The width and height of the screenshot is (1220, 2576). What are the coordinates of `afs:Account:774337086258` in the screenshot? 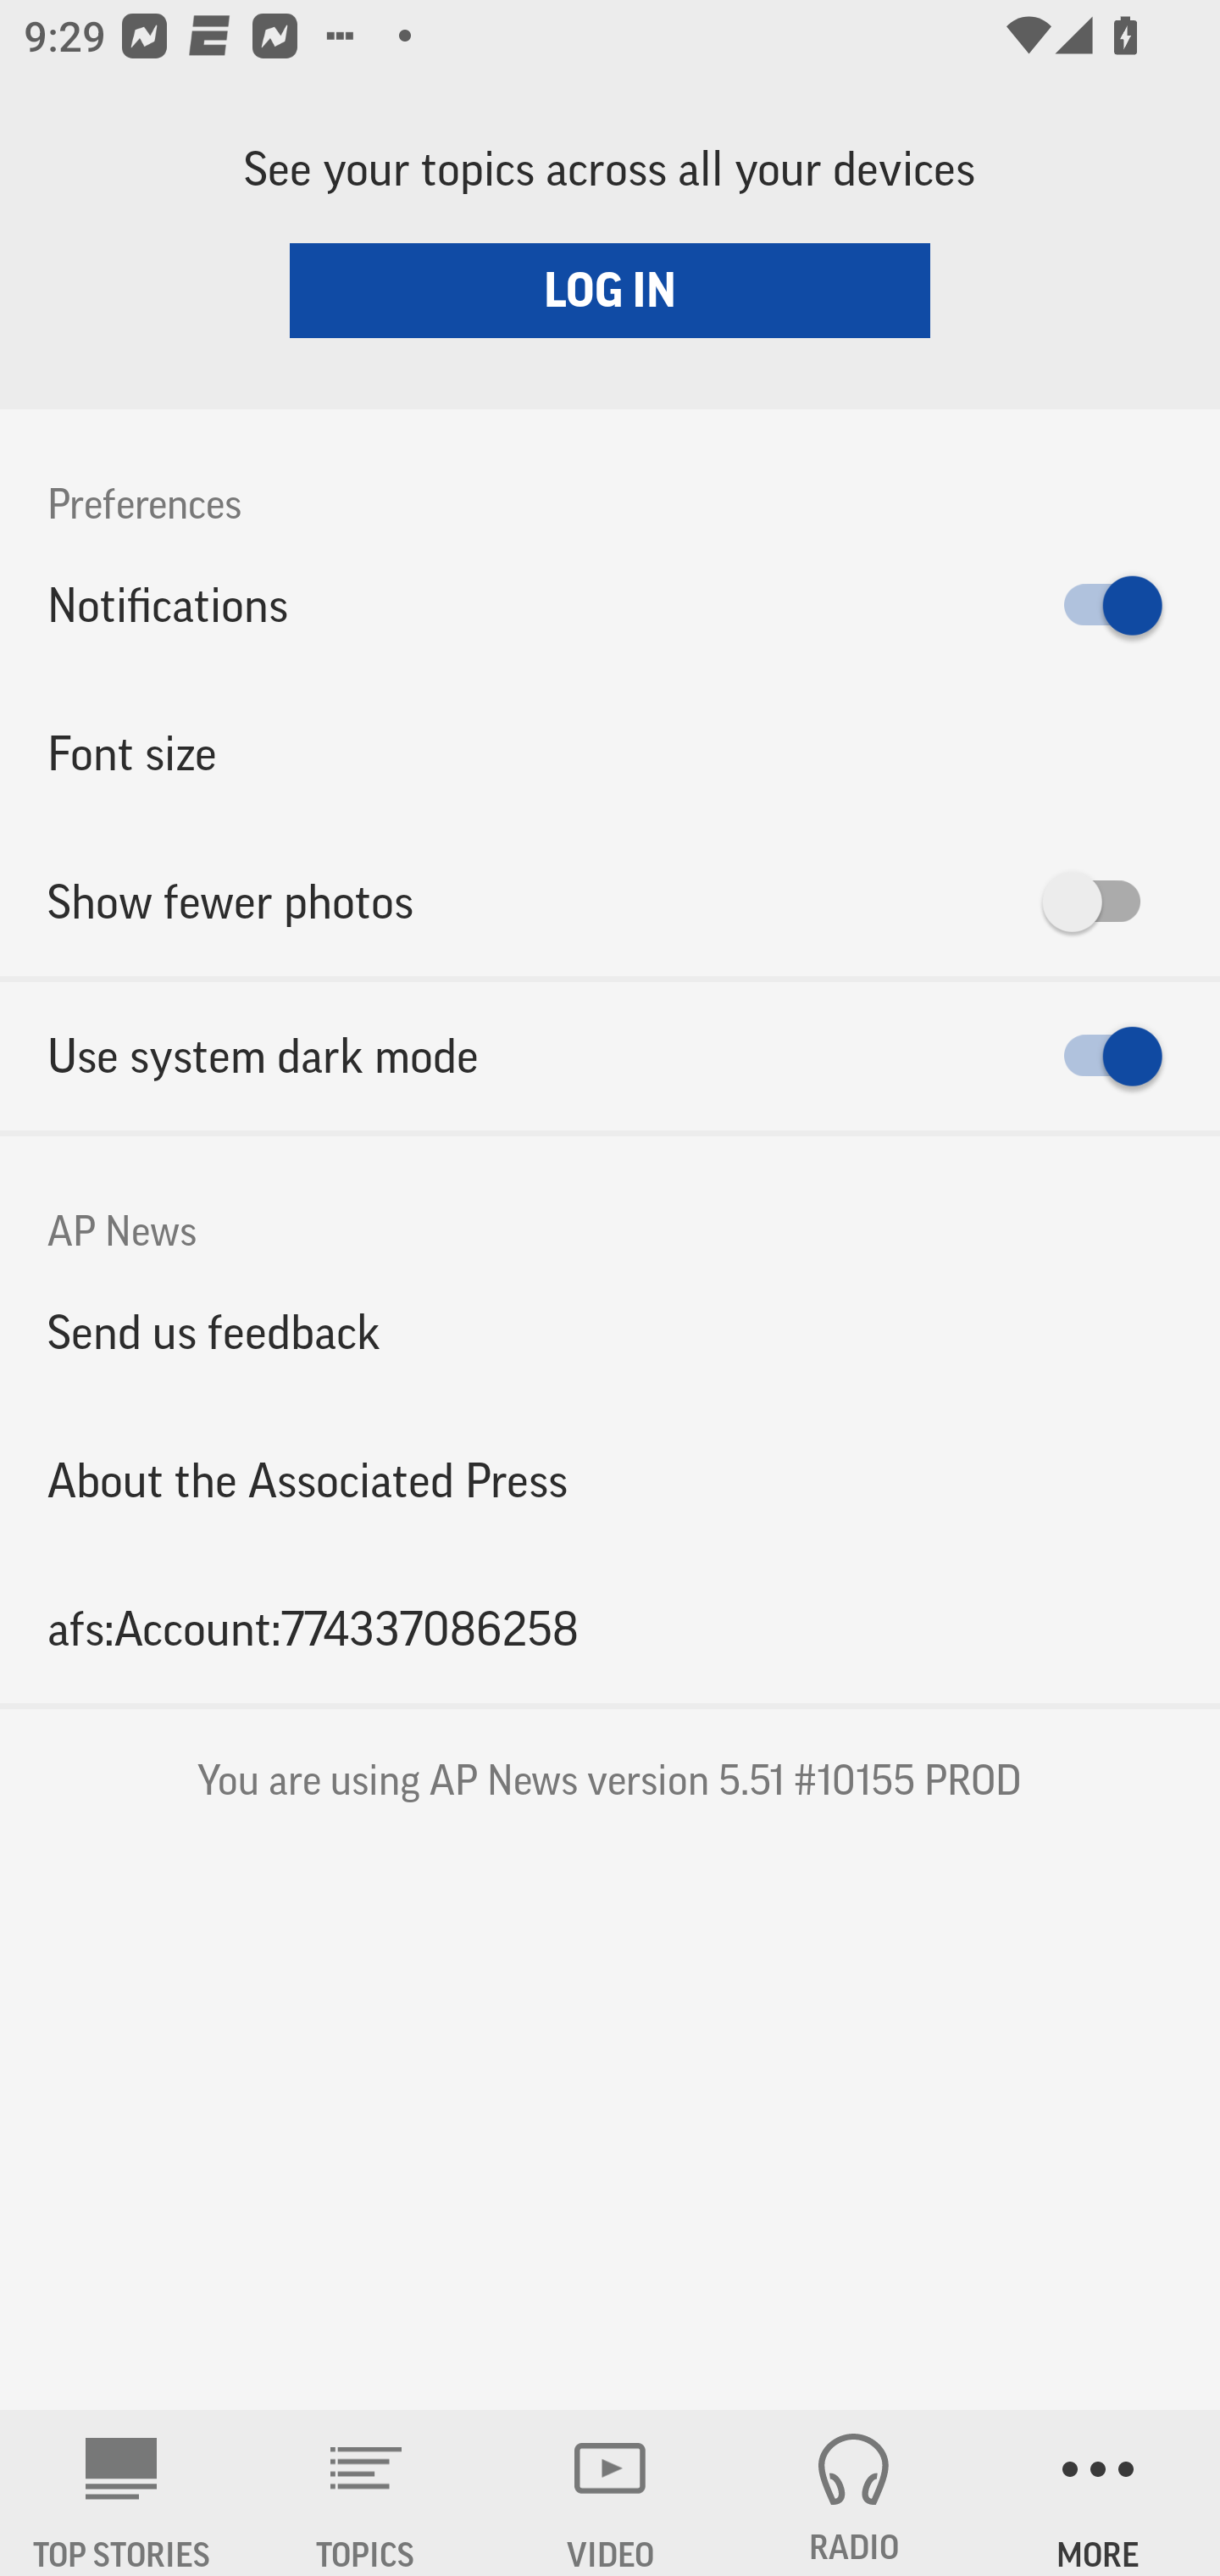 It's located at (610, 1629).